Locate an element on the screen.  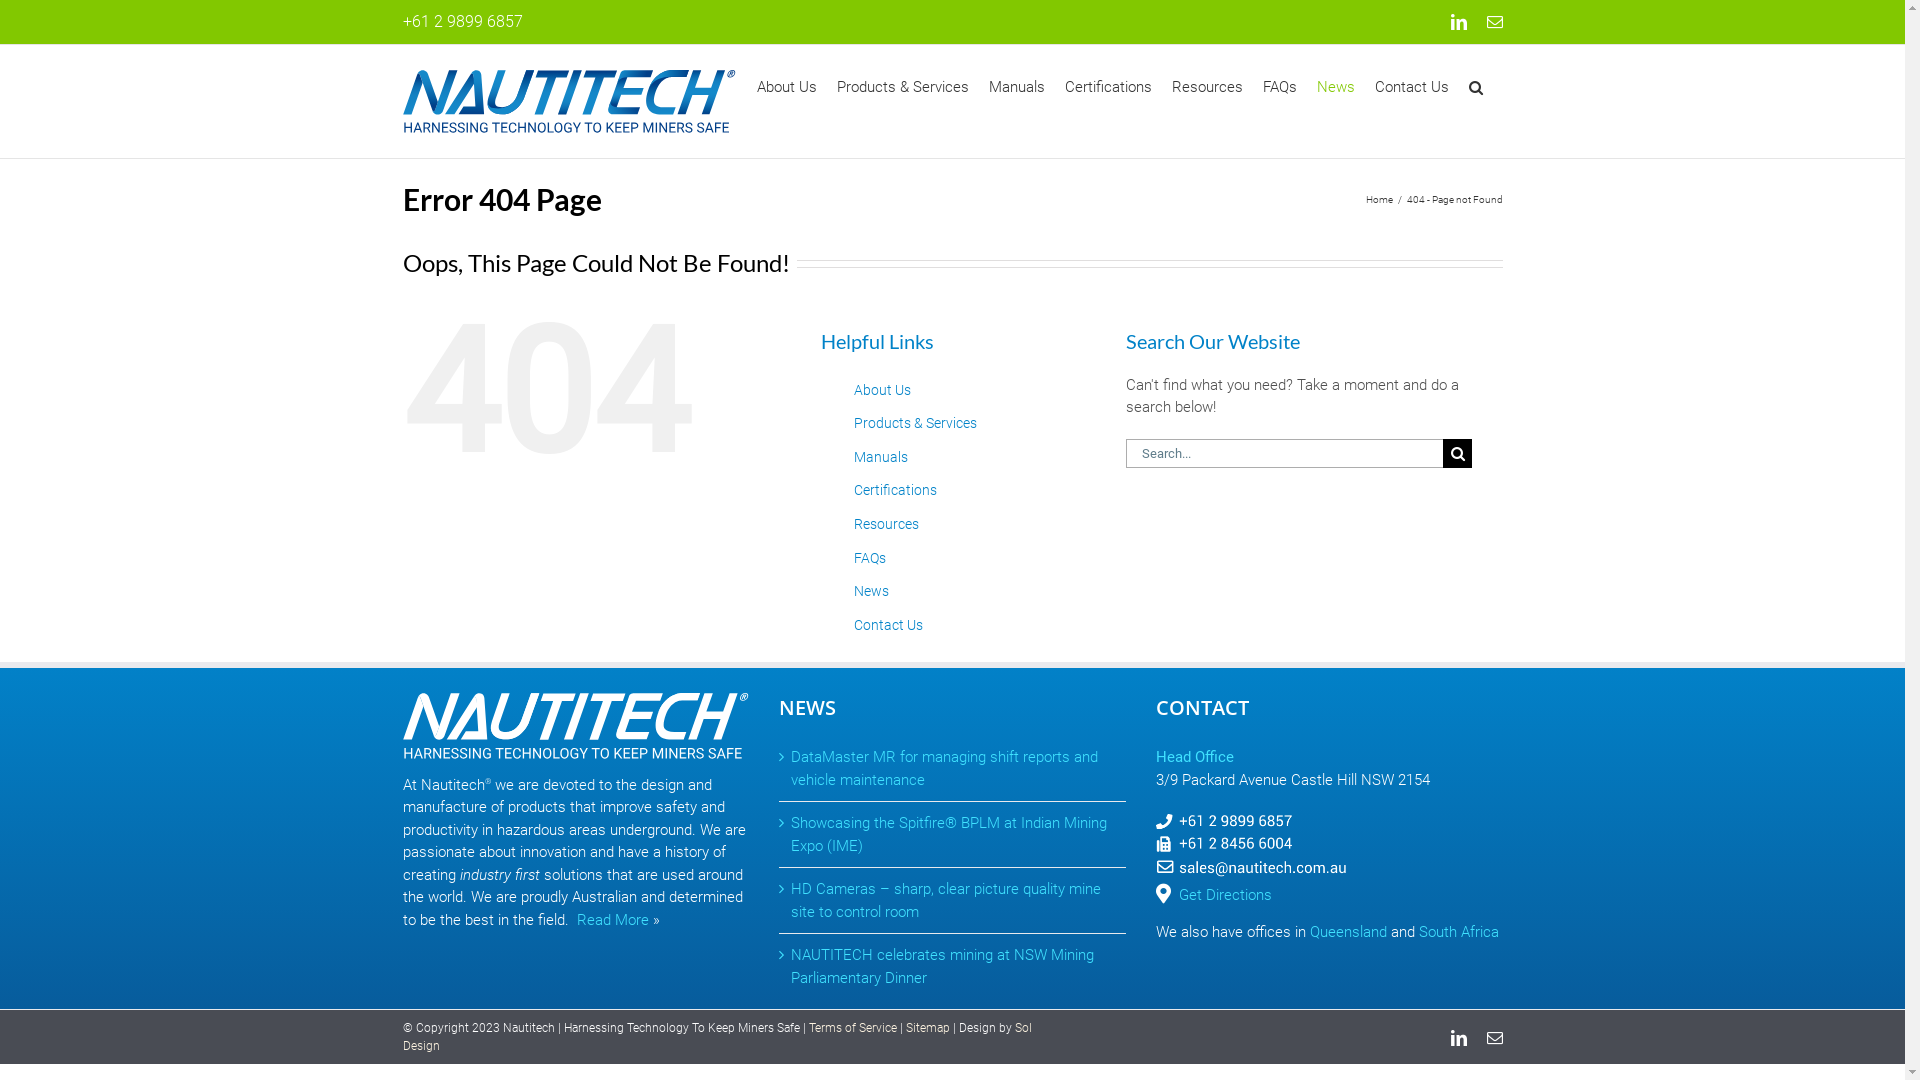
LinkedIn is located at coordinates (1458, 1038).